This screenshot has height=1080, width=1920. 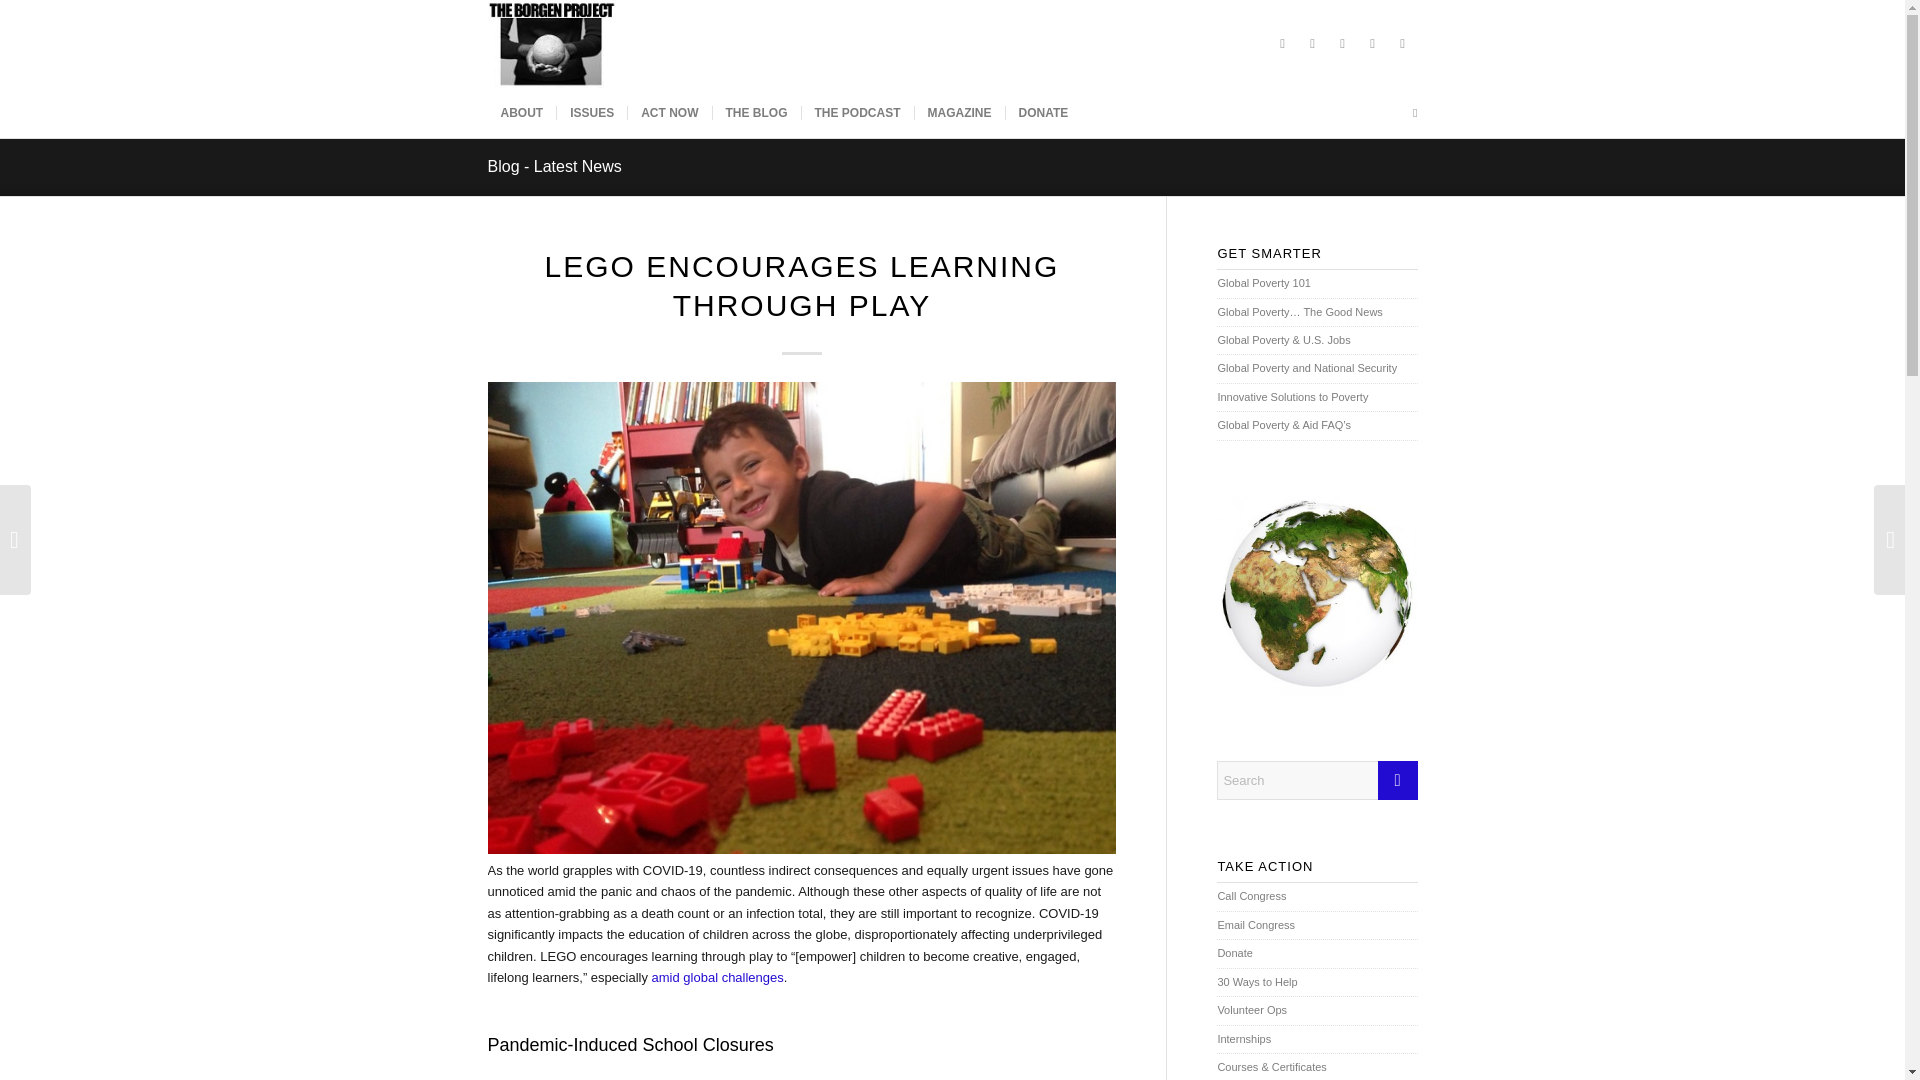 What do you see at coordinates (1282, 44) in the screenshot?
I see `X` at bounding box center [1282, 44].